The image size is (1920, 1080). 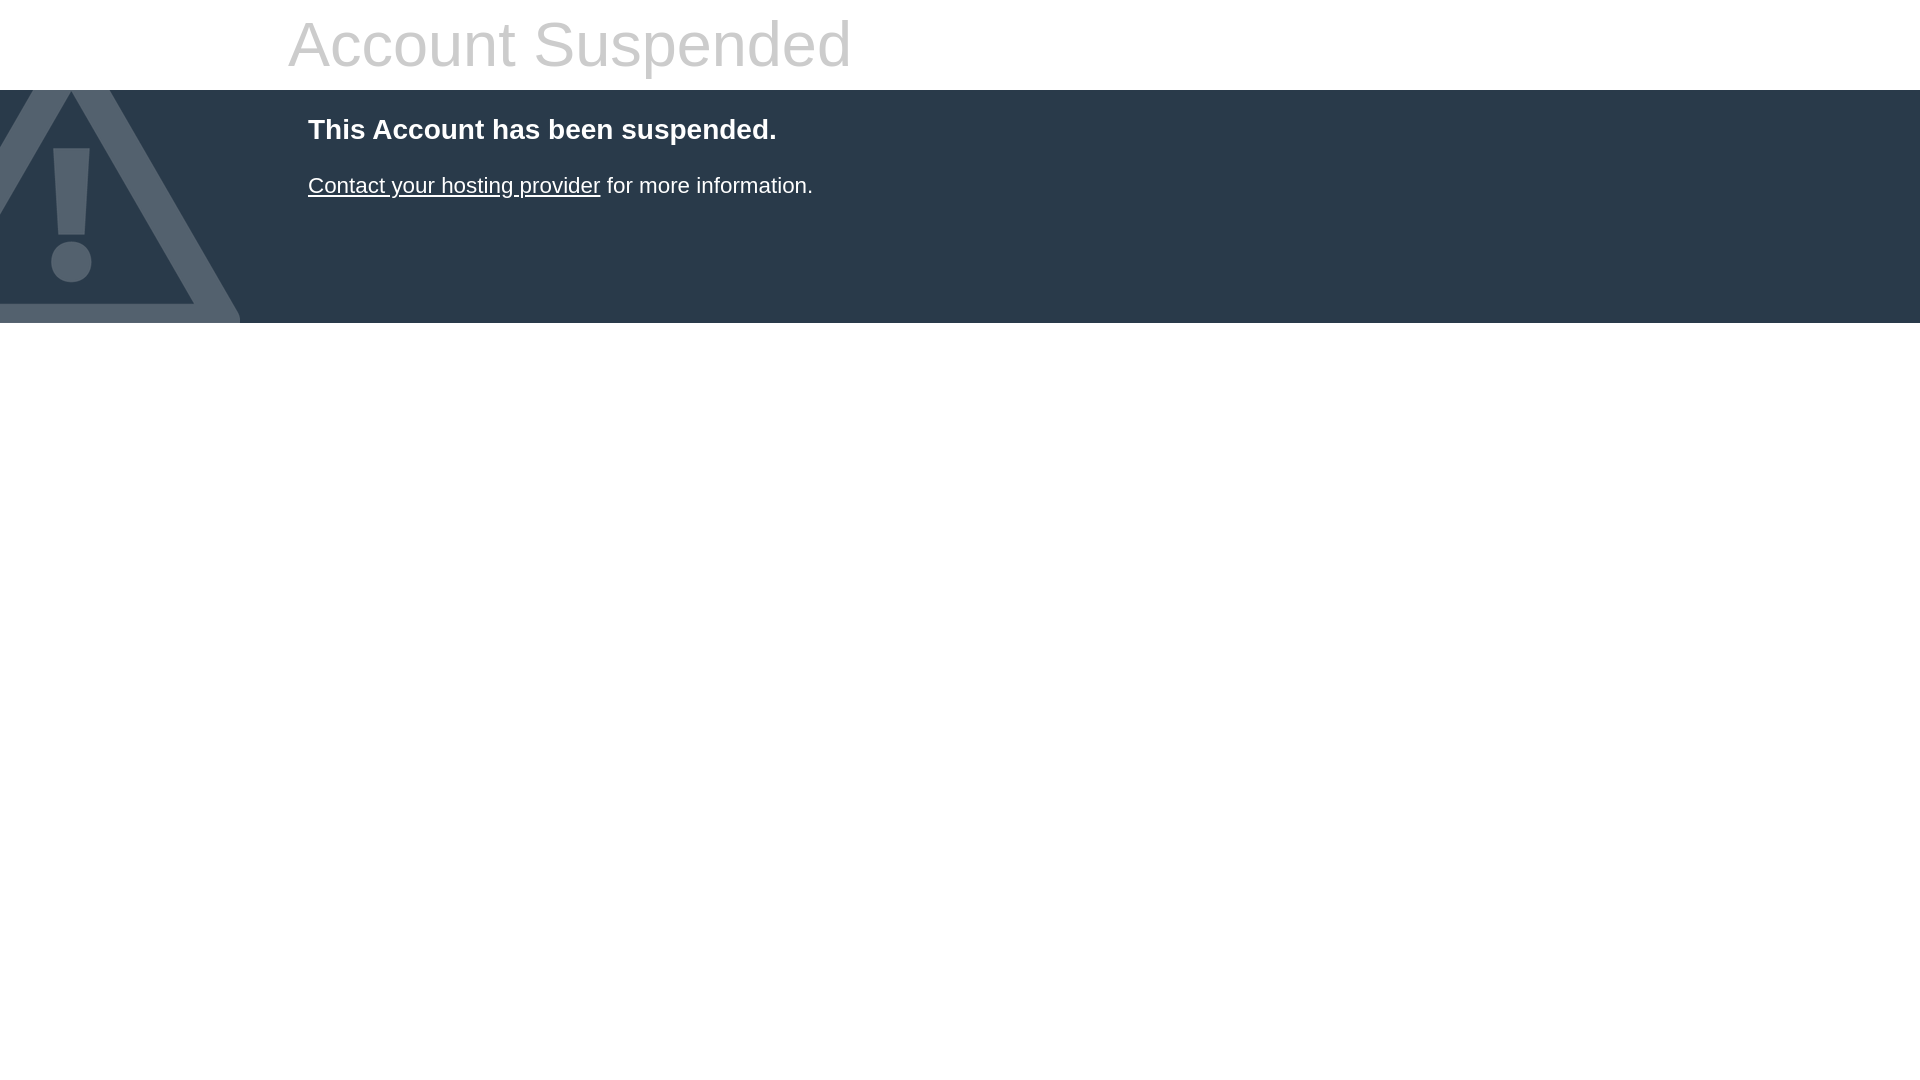 I want to click on Contact your hosting provider, so click(x=453, y=184).